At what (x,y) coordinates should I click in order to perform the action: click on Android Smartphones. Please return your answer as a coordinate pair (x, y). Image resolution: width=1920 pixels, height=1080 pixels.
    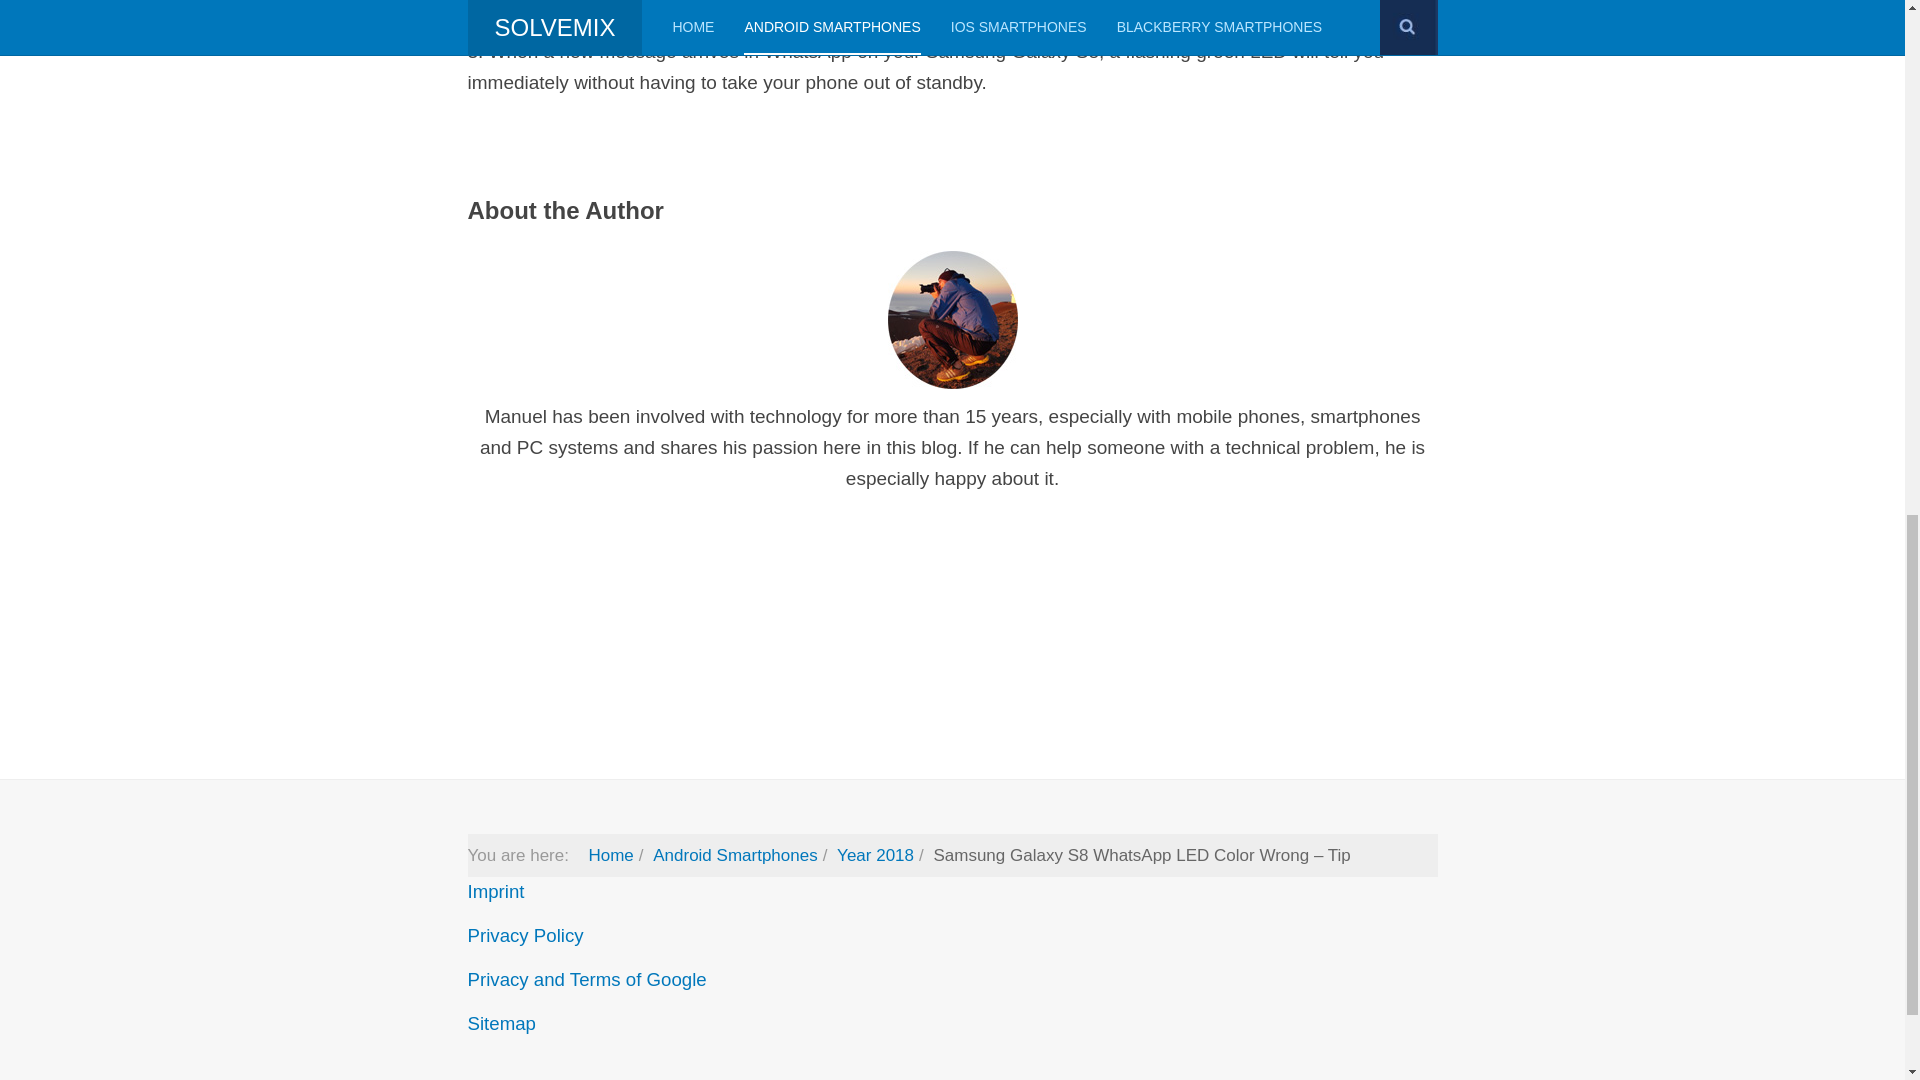
    Looking at the image, I should click on (734, 855).